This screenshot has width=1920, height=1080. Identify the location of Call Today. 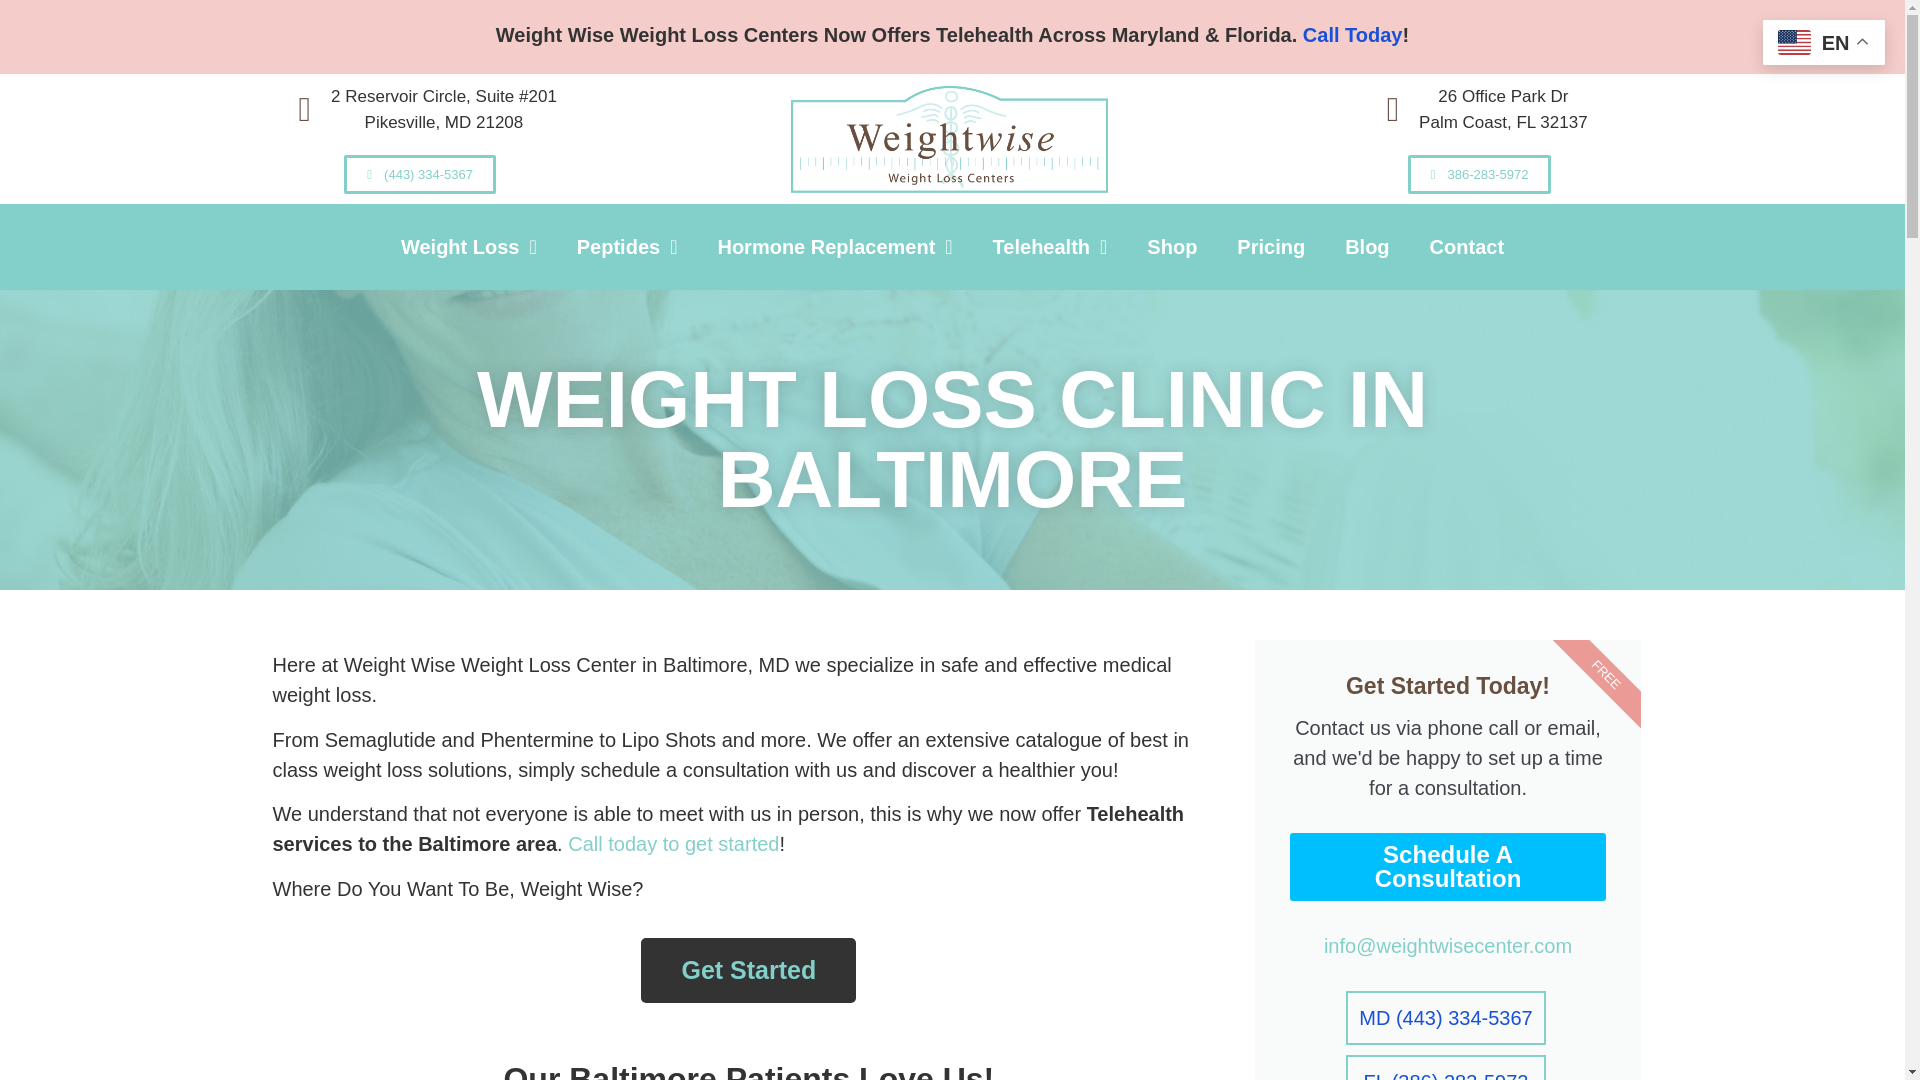
(1353, 34).